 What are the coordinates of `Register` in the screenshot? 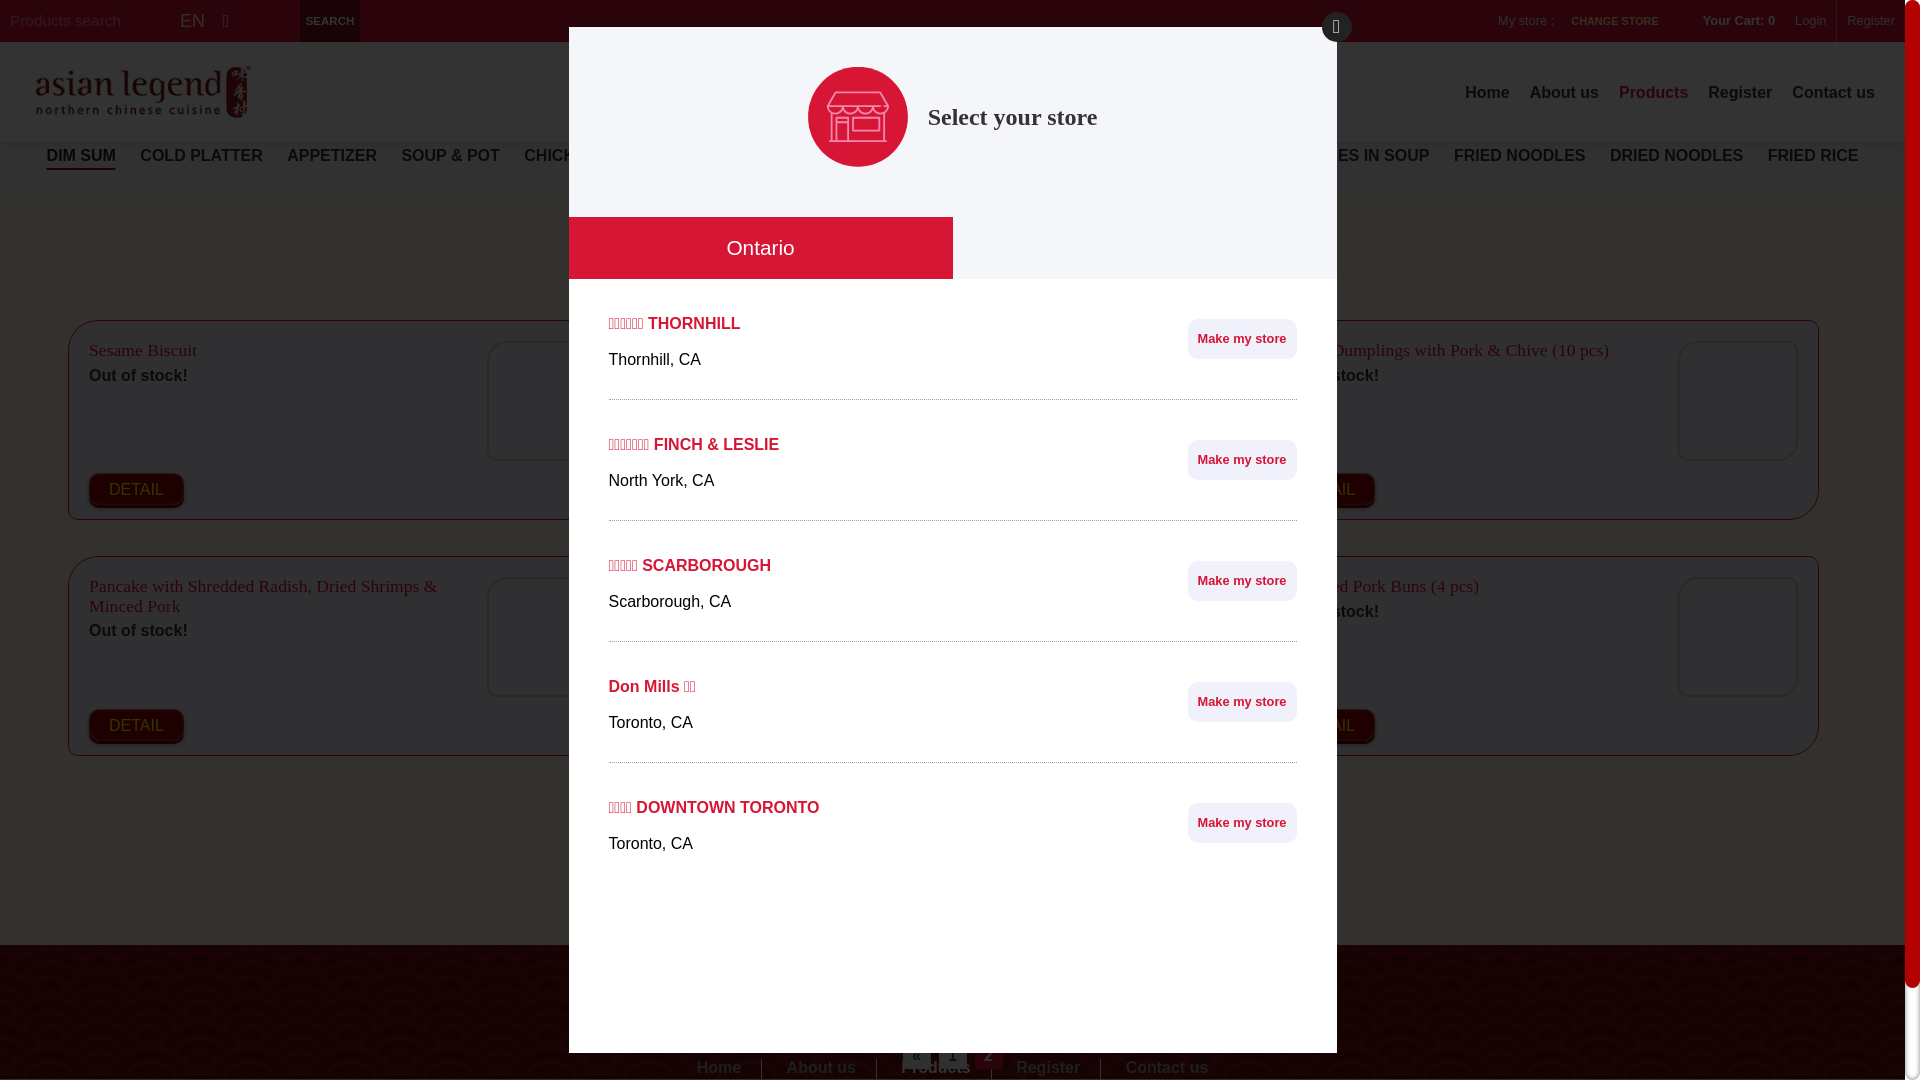 It's located at (1870, 21).